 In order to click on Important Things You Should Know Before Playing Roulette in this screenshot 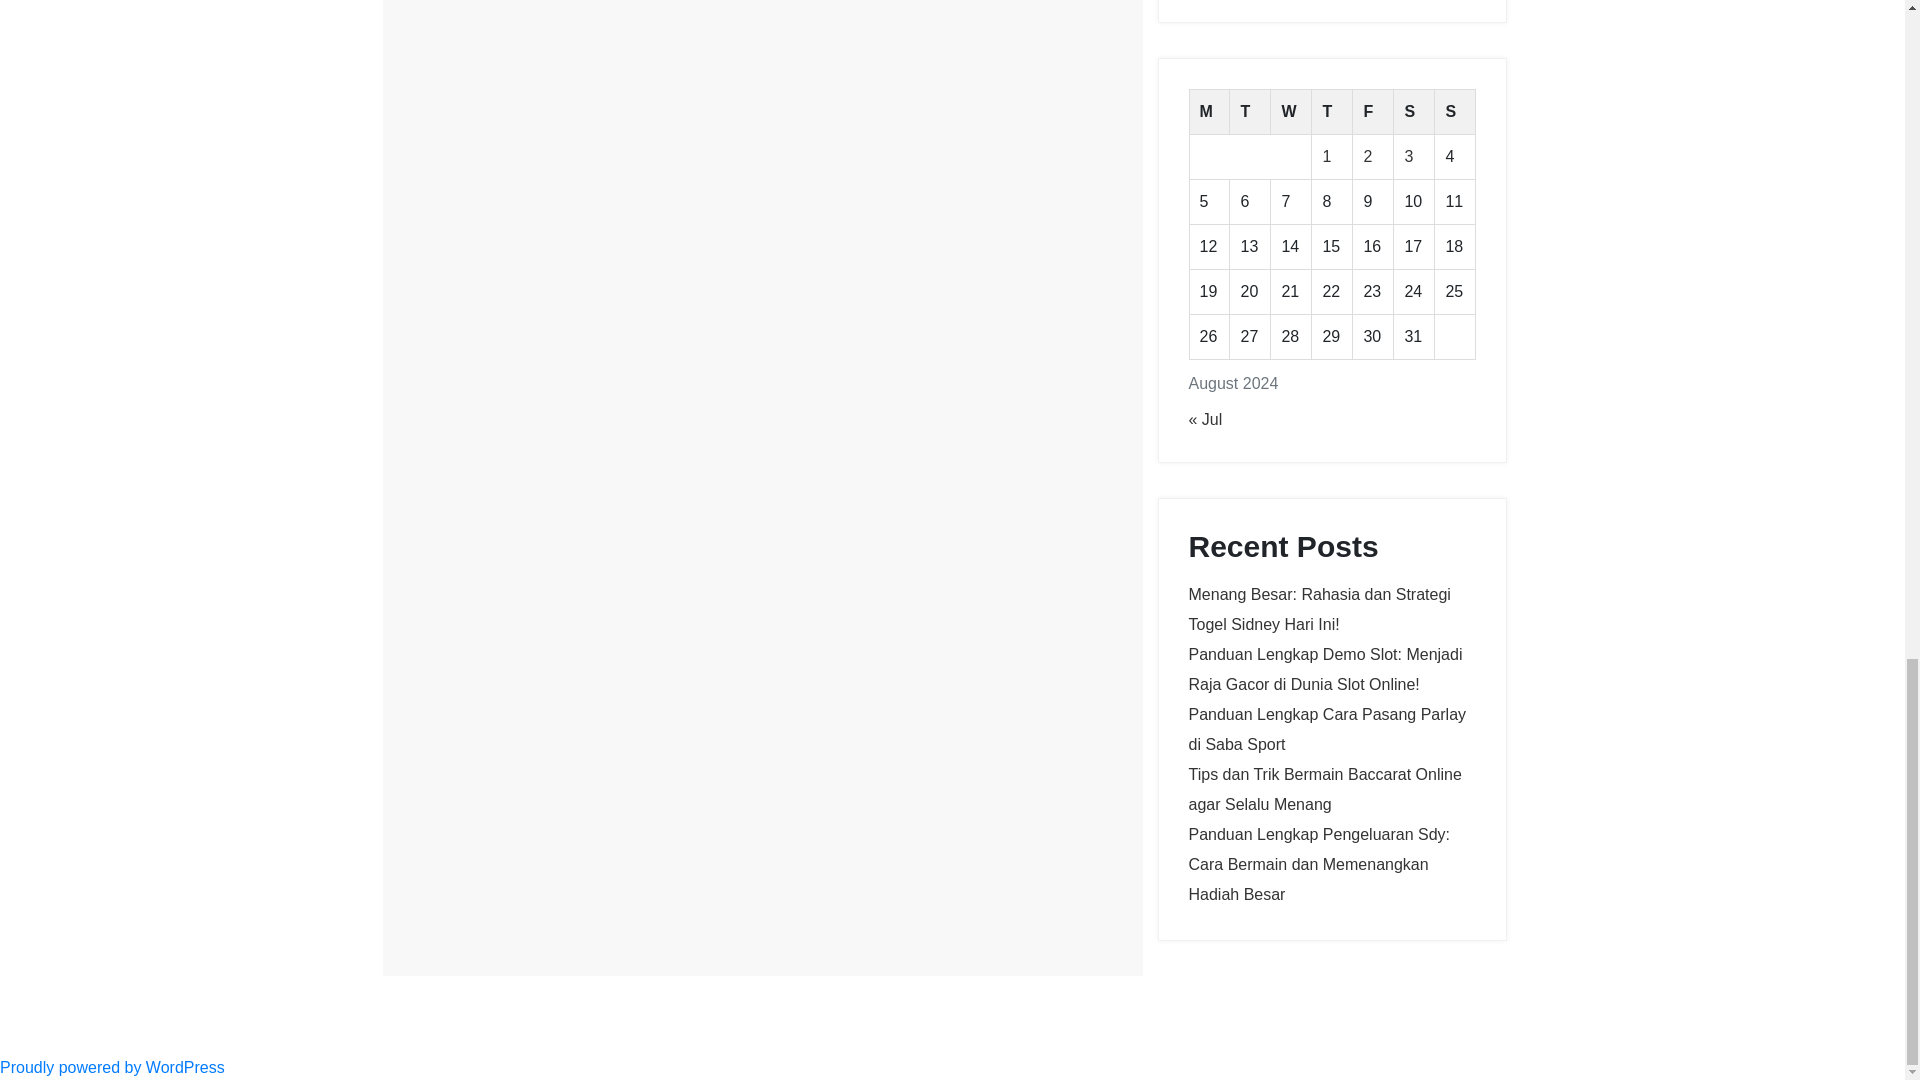, I will do `click(580, 20)`.